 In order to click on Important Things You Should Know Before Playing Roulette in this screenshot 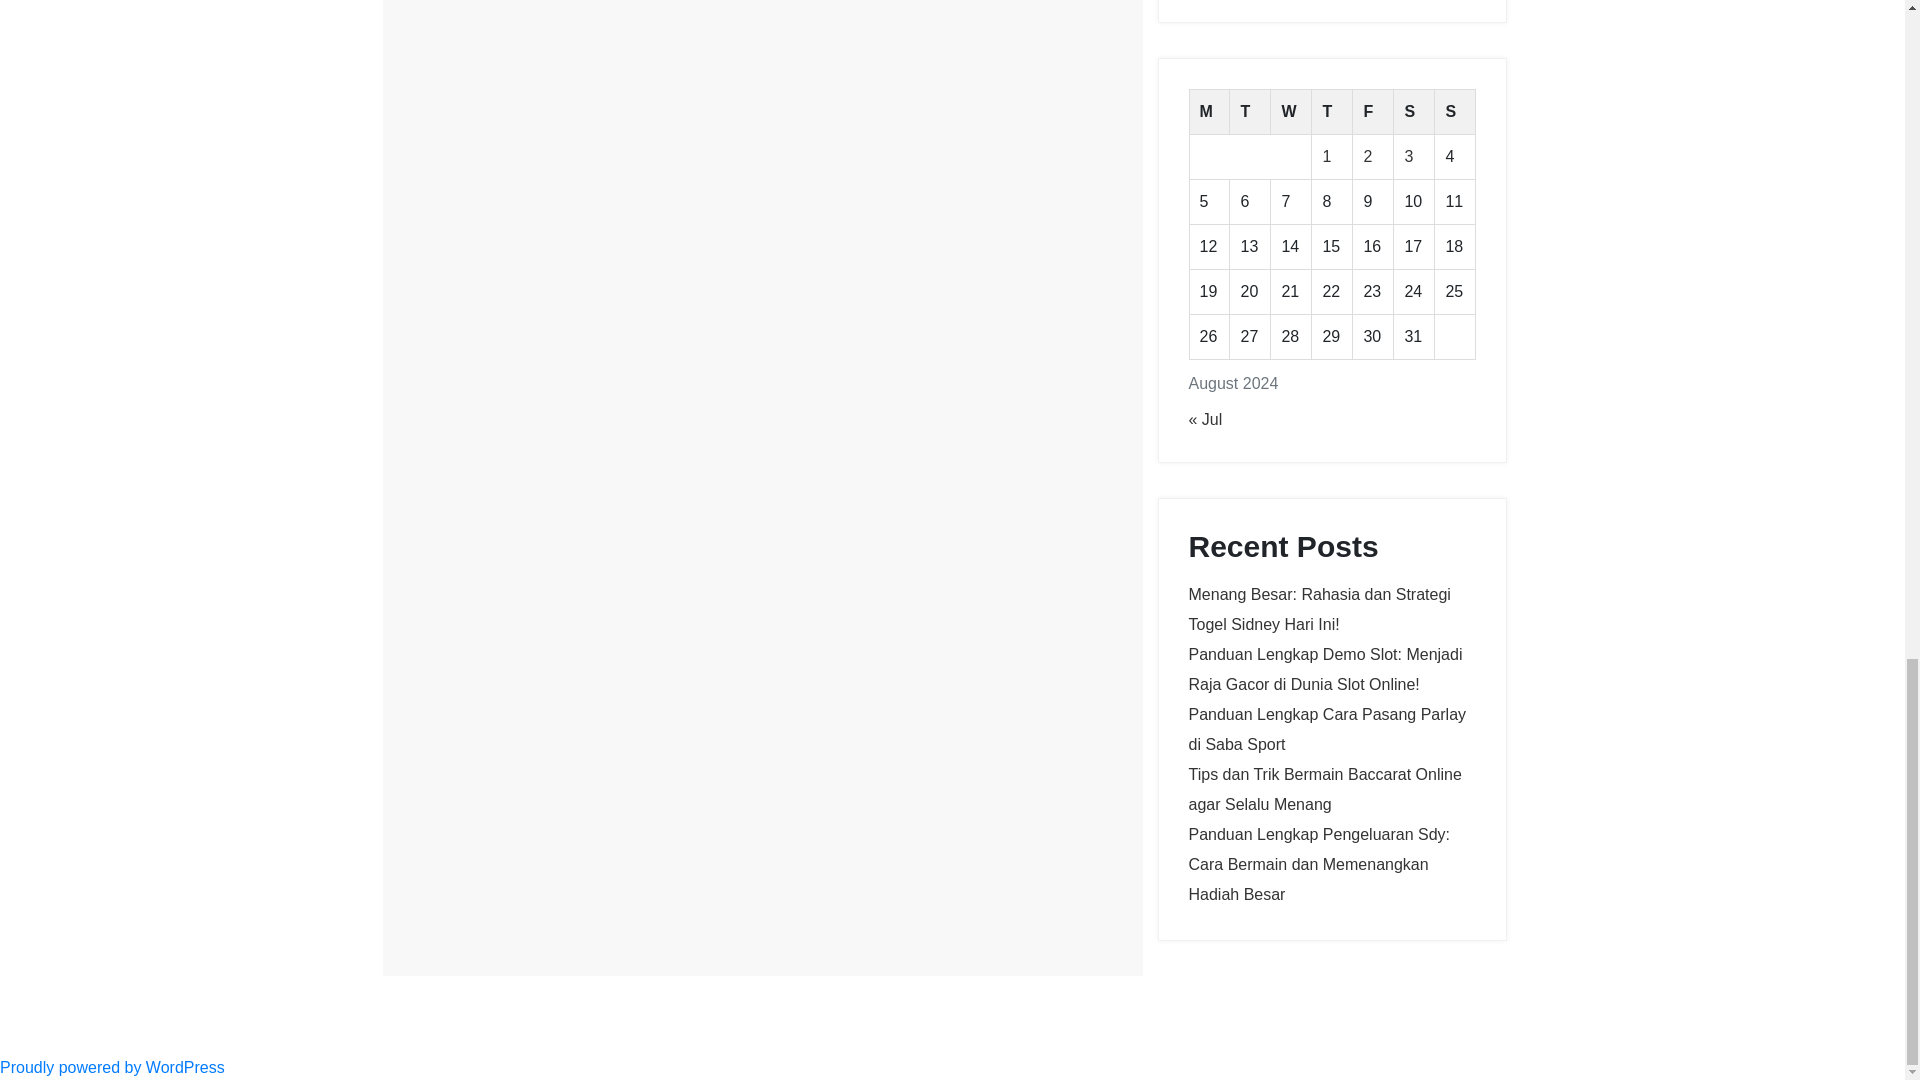, I will do `click(580, 20)`.